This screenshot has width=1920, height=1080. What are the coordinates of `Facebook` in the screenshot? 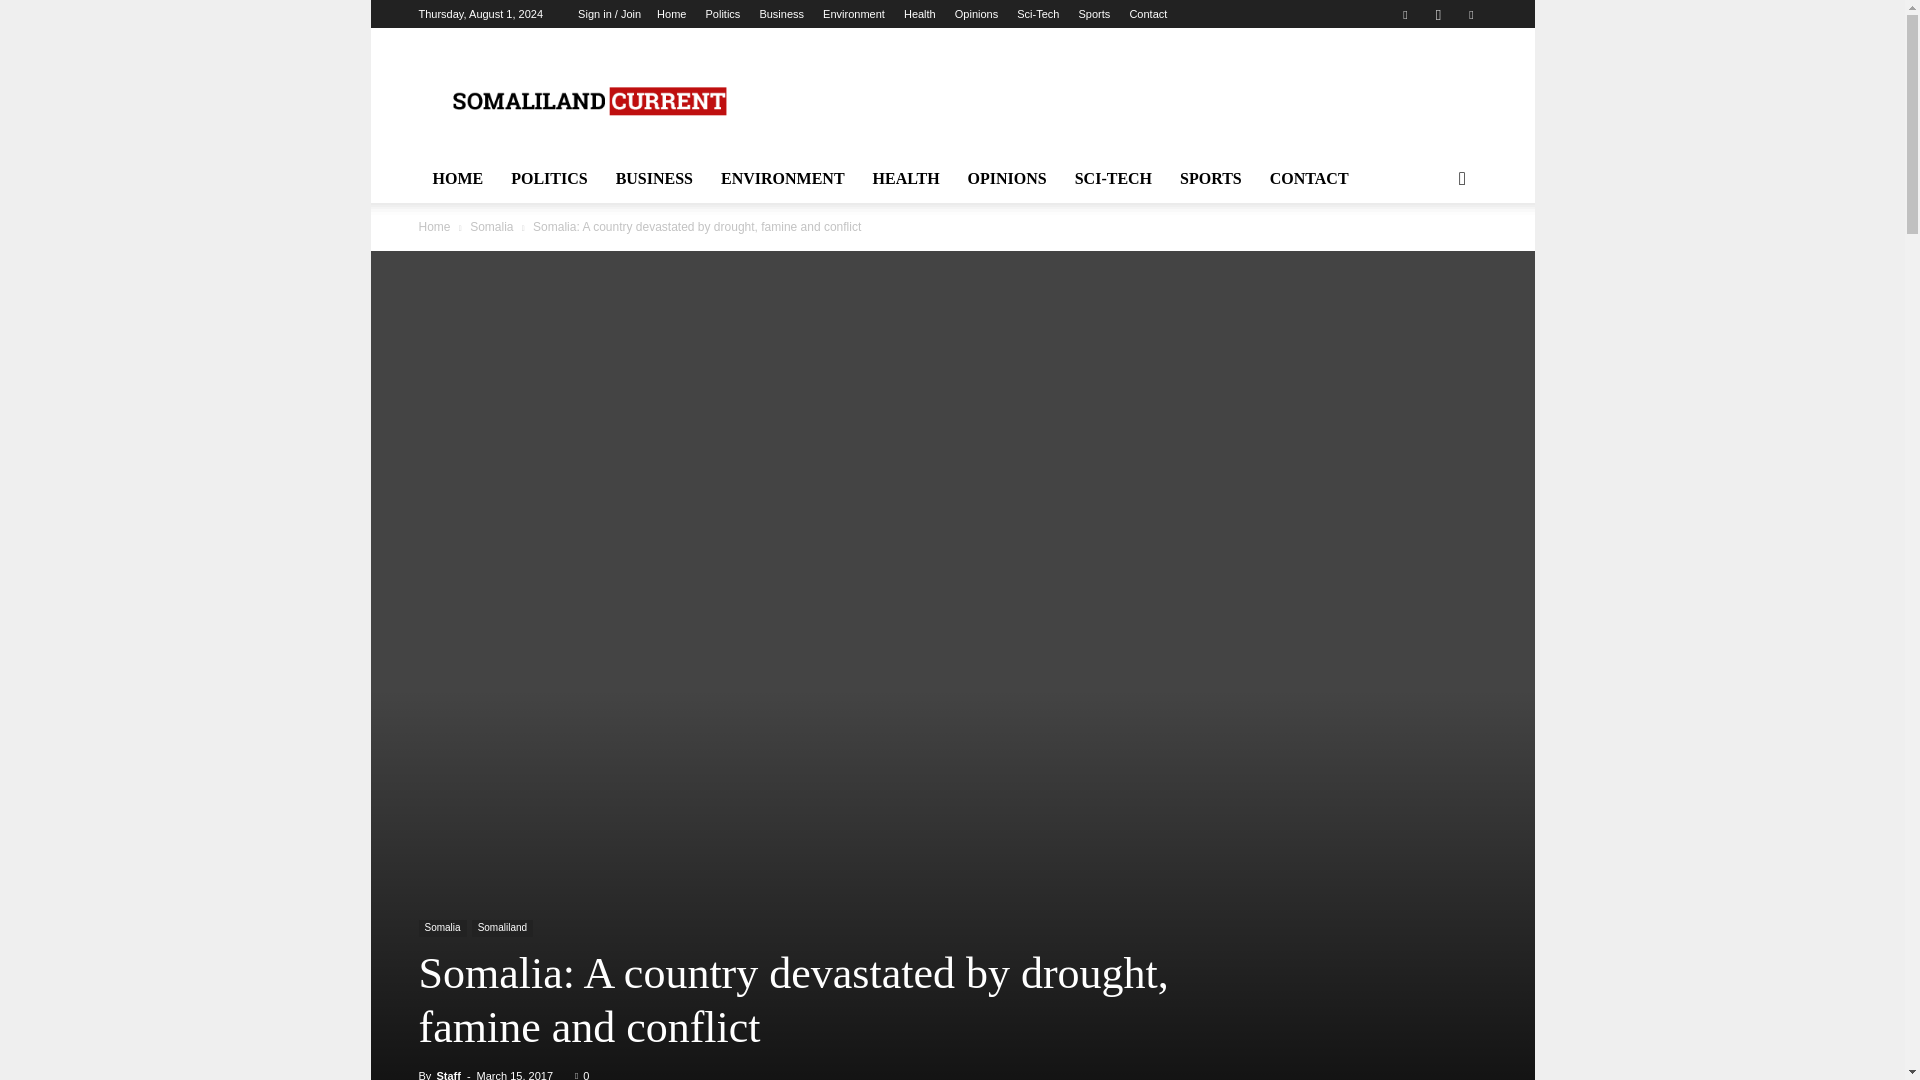 It's located at (1405, 14).